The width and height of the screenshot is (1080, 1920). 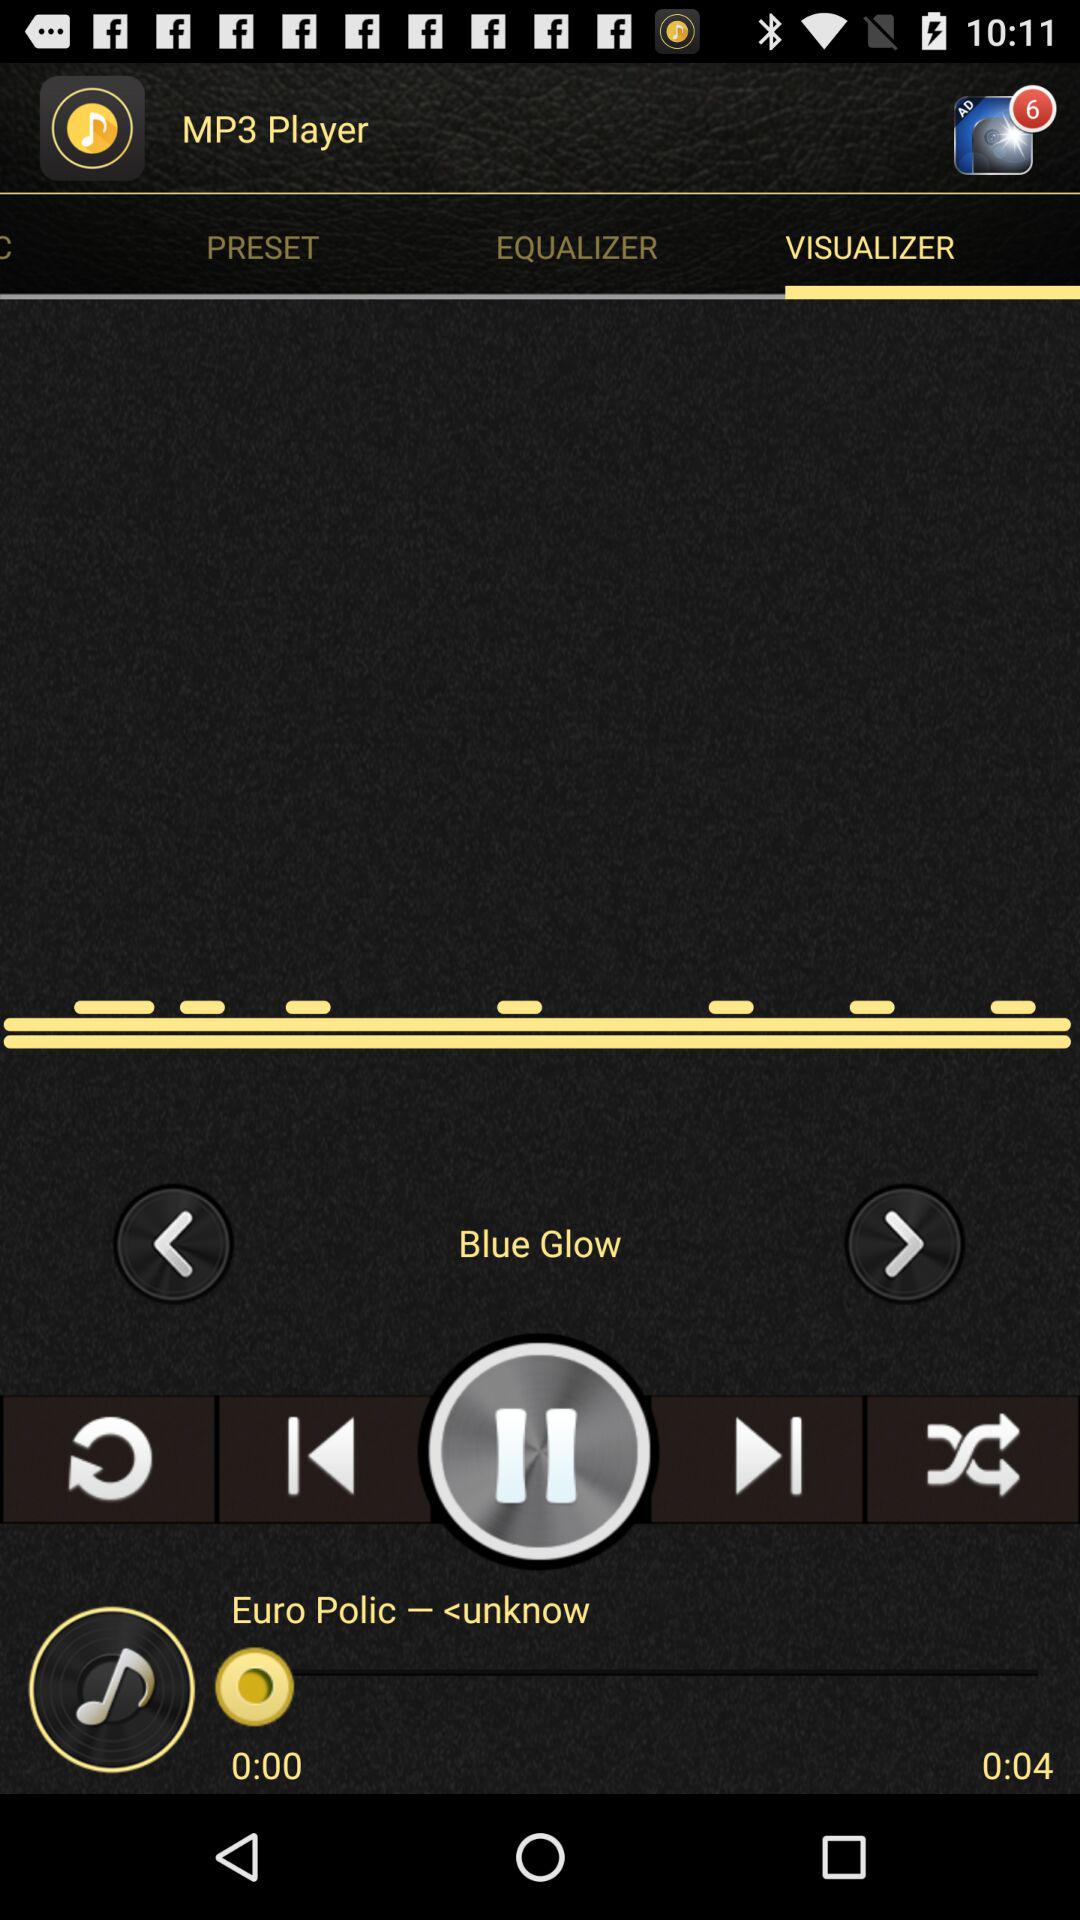 What do you see at coordinates (905, 1242) in the screenshot?
I see `go forward` at bounding box center [905, 1242].